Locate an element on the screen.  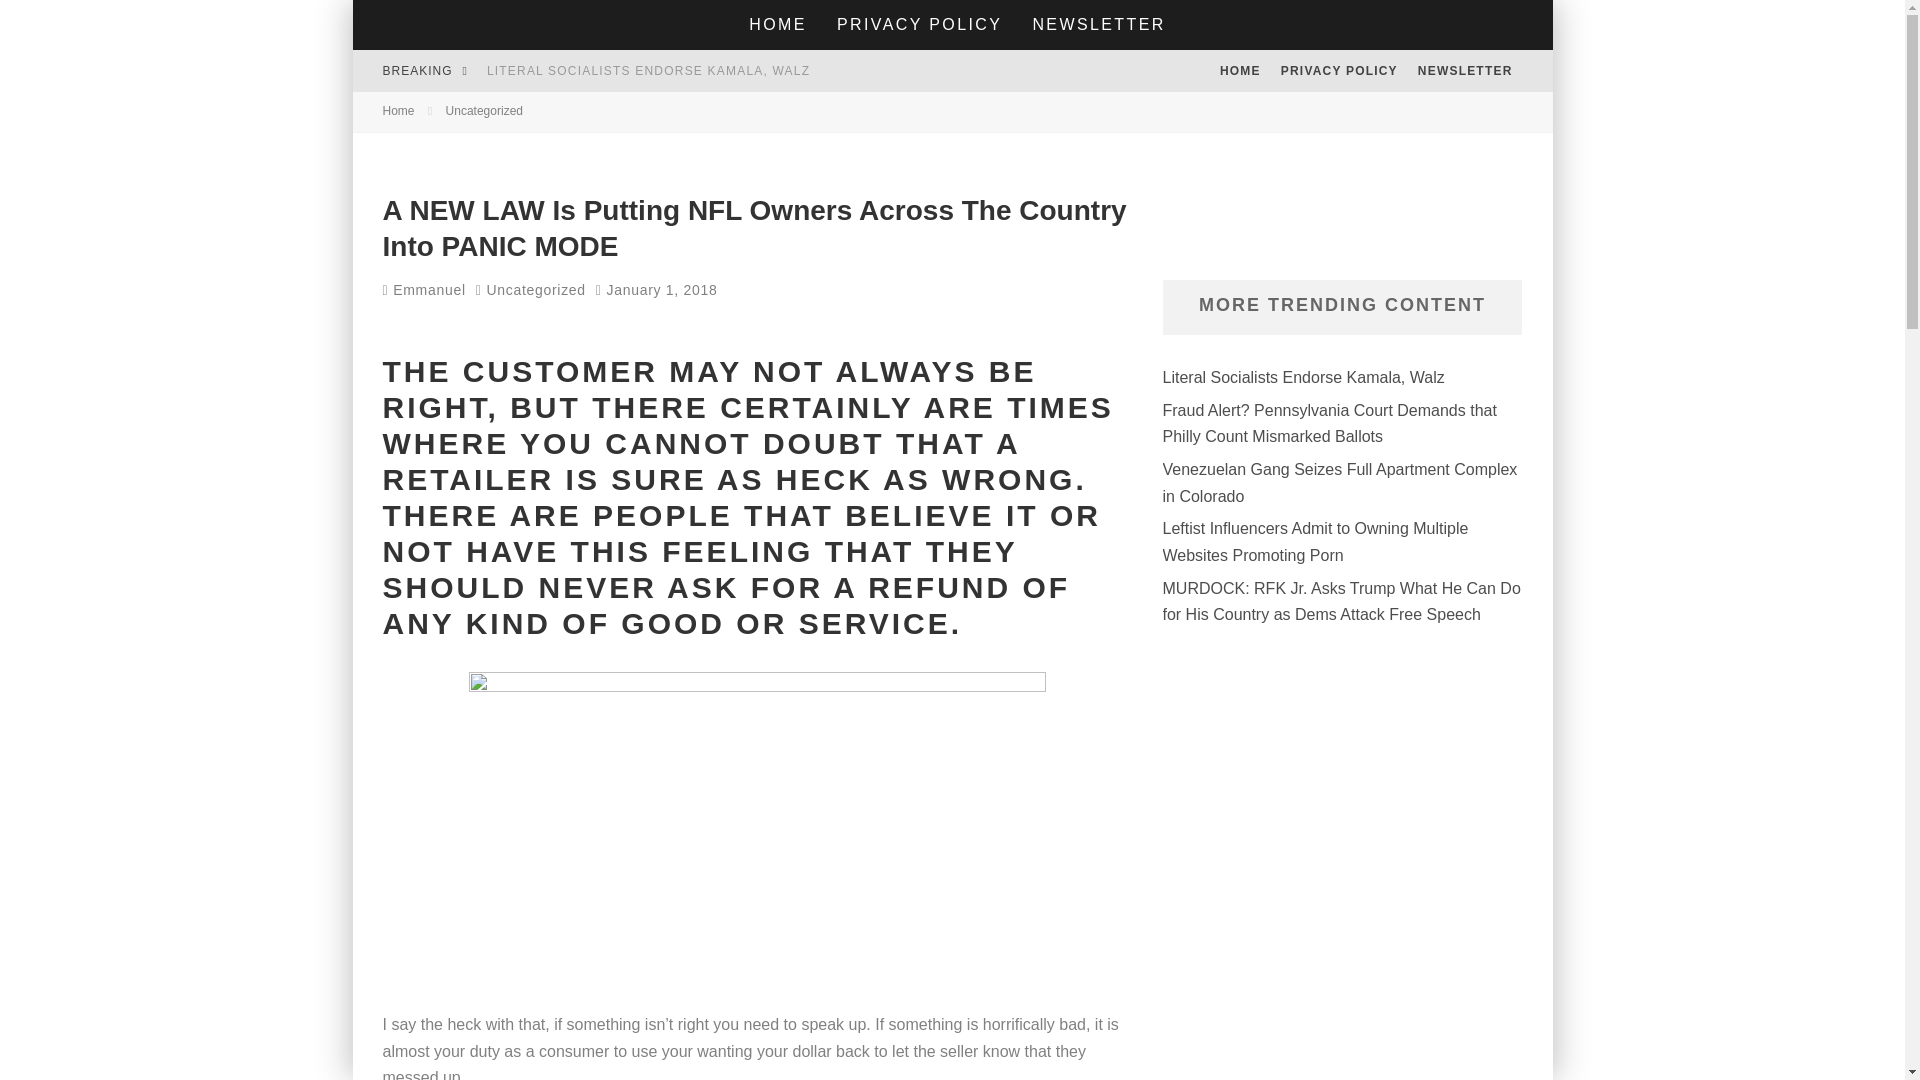
PRIVACY POLICY is located at coordinates (1339, 70).